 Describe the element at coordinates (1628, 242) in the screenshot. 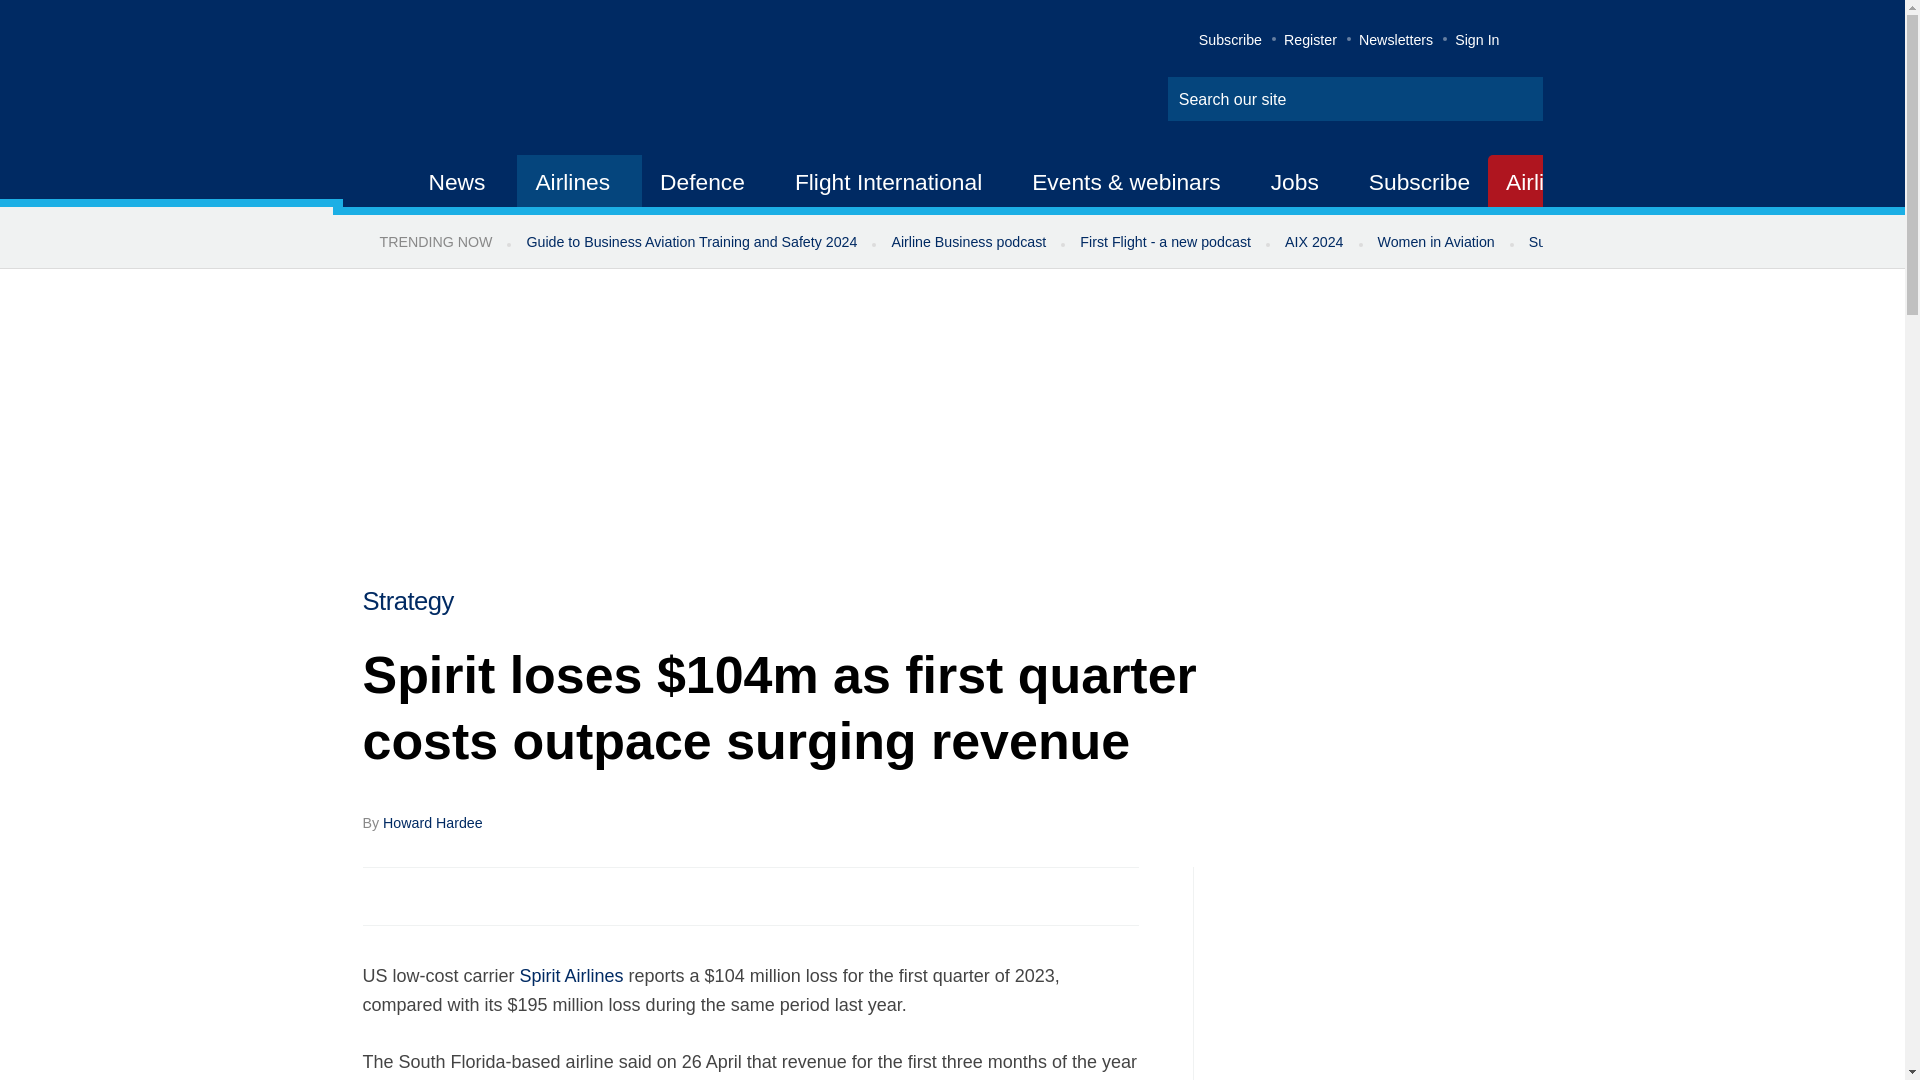

I see `Sustainable Aviation newsletter` at that location.